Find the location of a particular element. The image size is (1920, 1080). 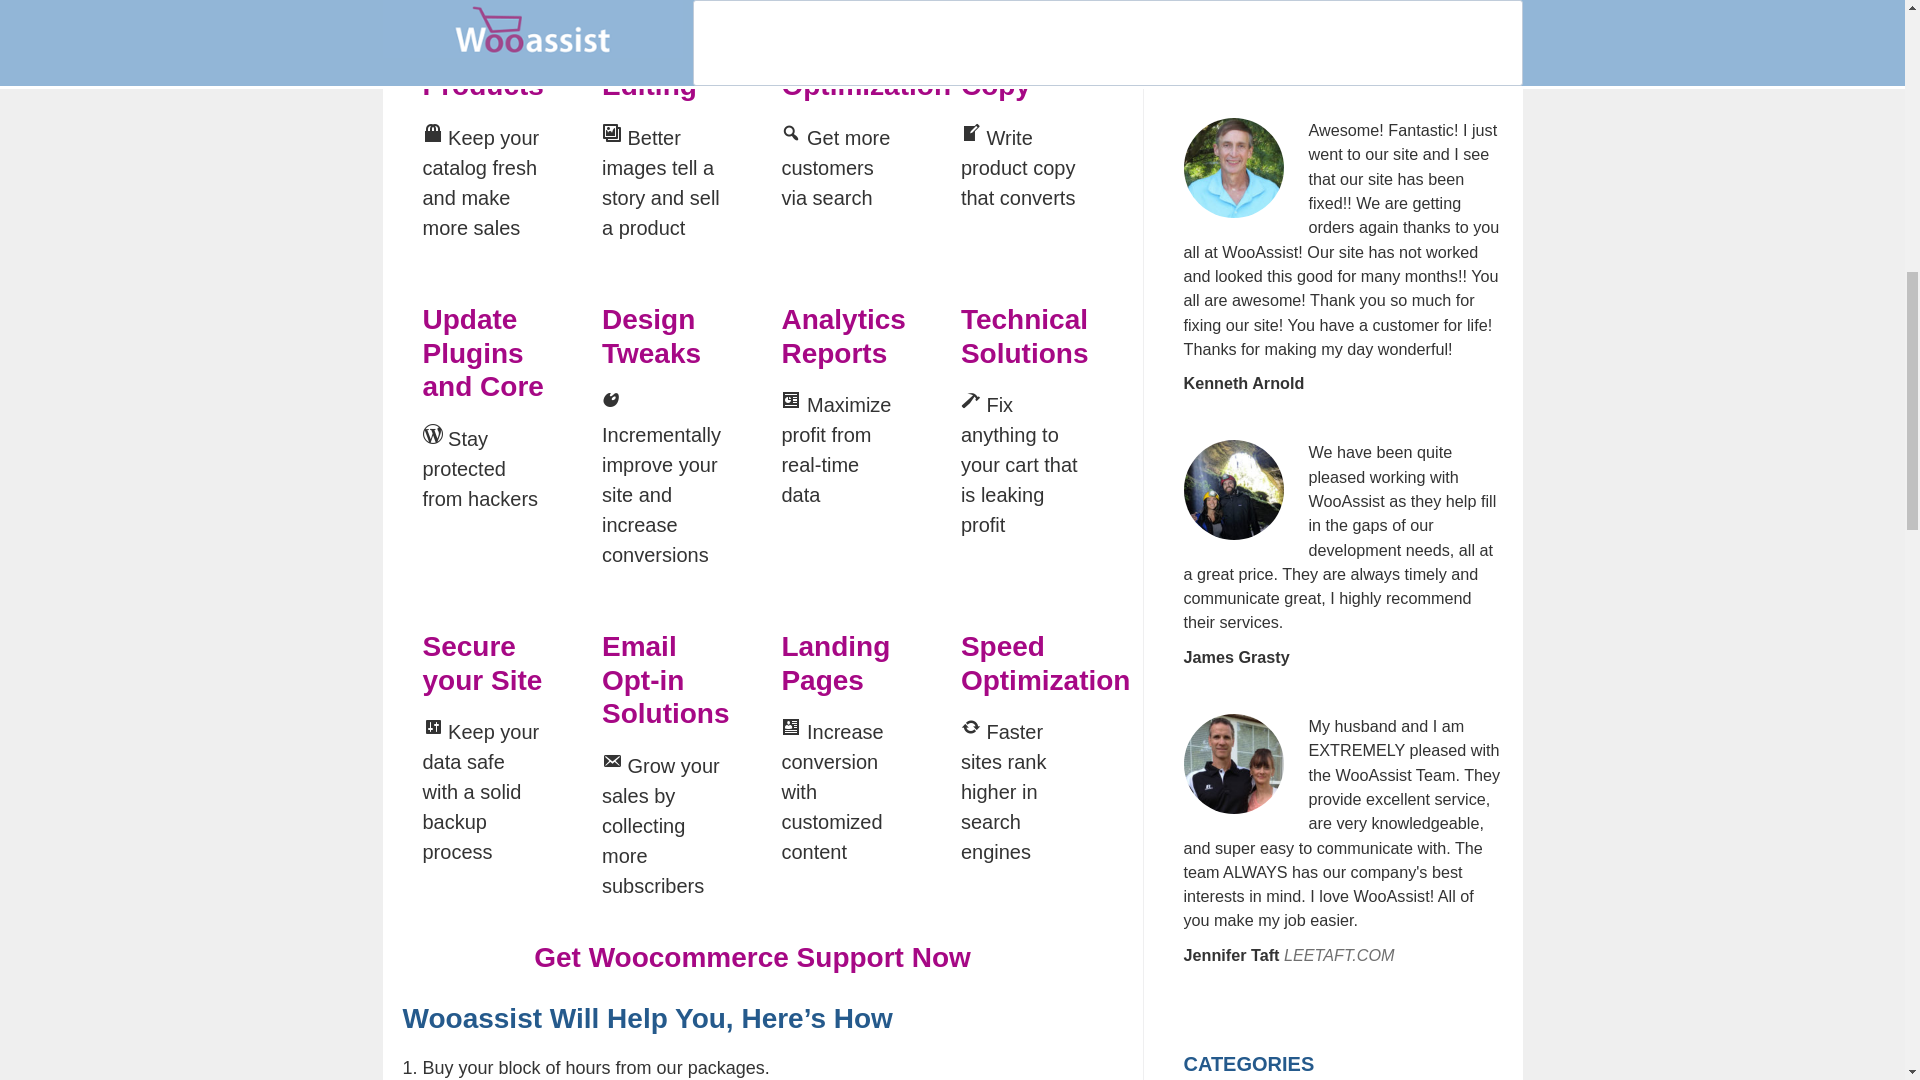

Product Image Editing for Ecommerce is located at coordinates (655, 52).